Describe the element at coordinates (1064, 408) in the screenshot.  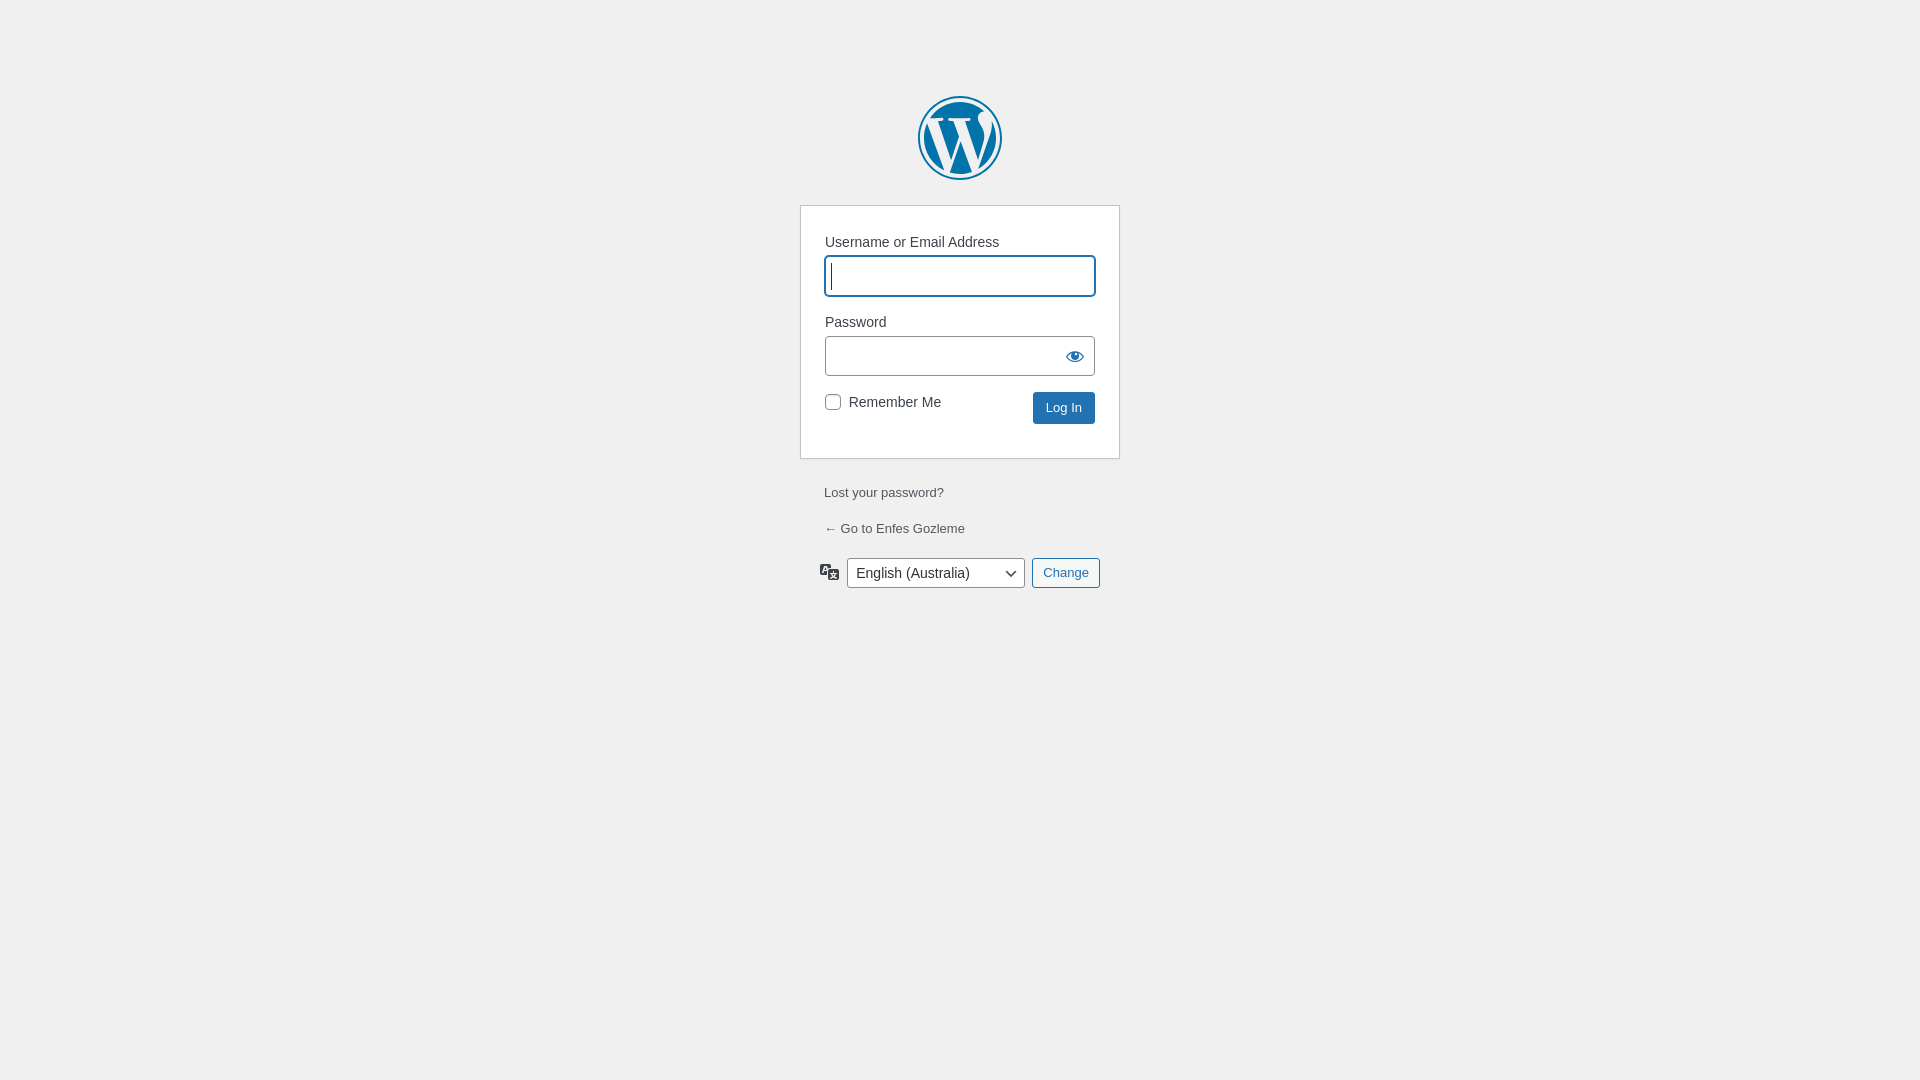
I see `Log In` at that location.